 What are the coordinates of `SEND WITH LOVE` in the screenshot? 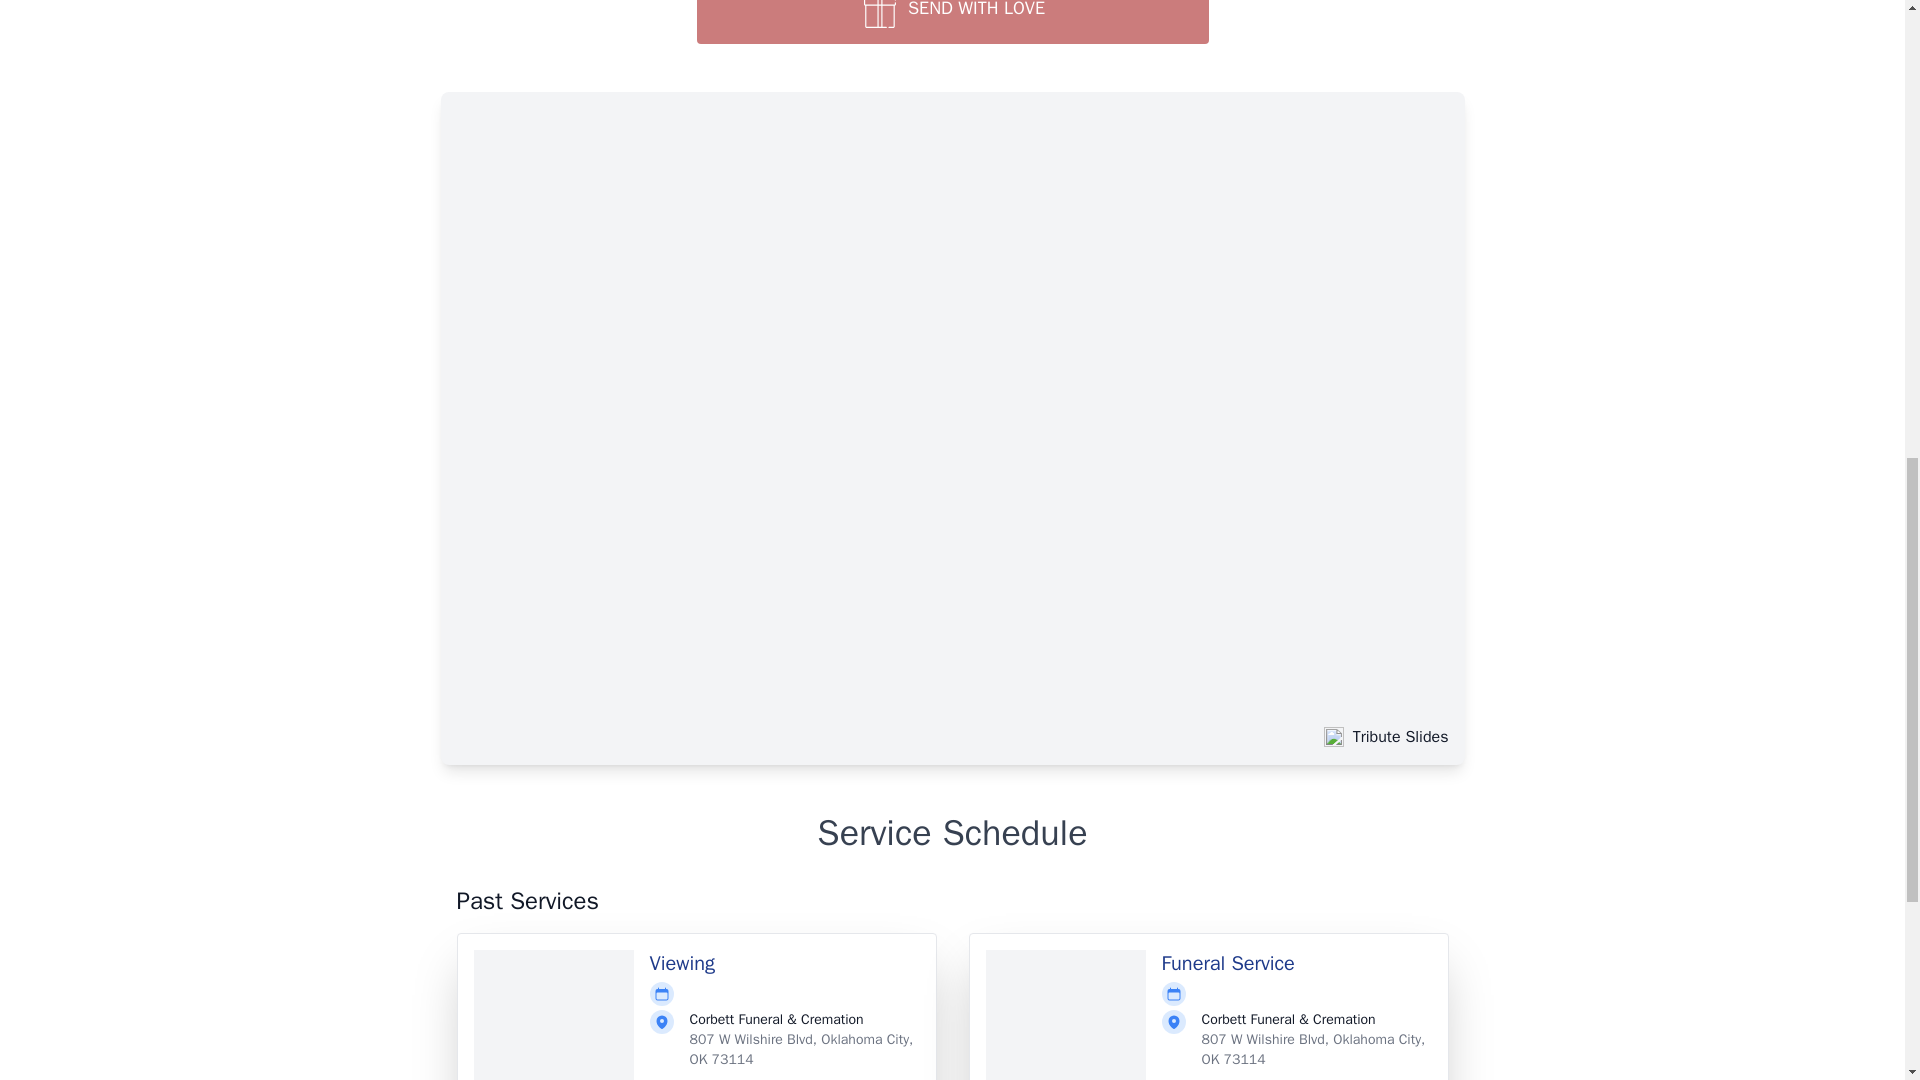 It's located at (951, 22).